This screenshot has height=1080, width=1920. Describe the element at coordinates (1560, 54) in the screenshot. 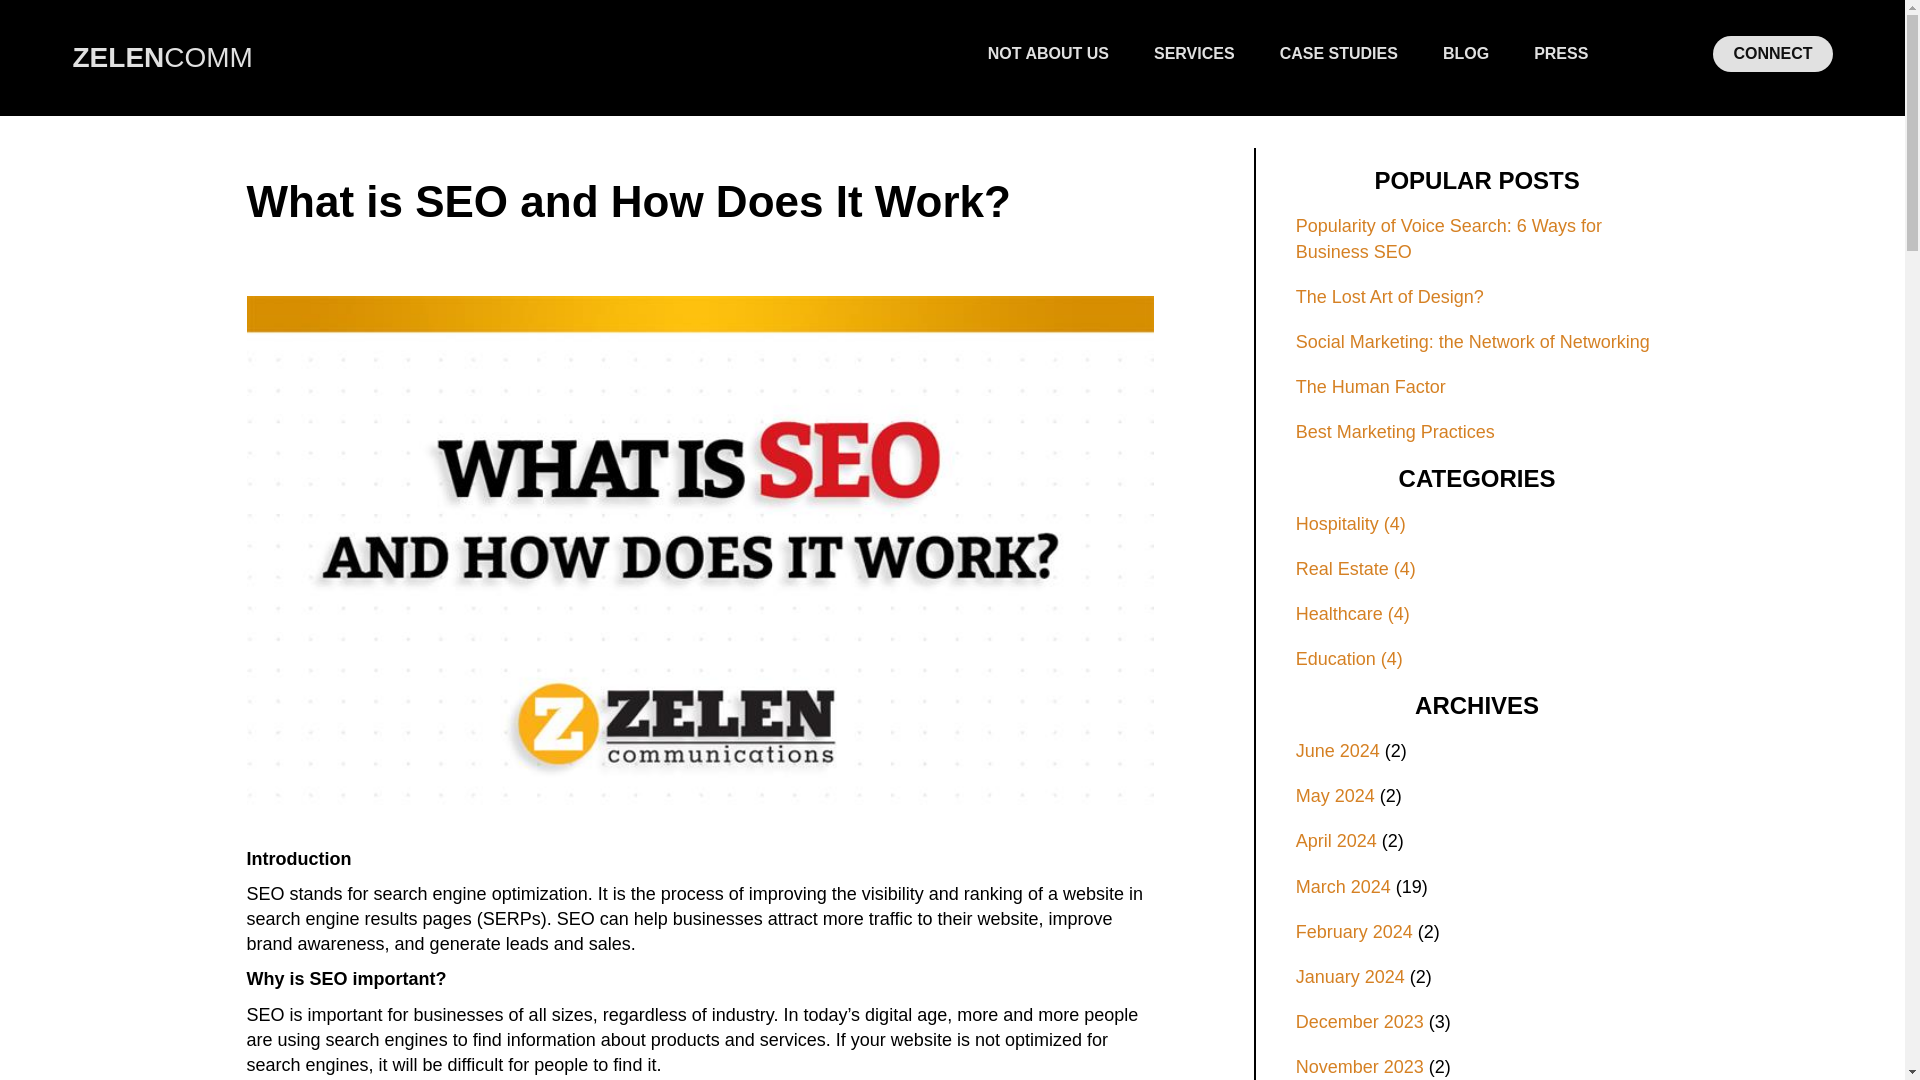

I see `PRESS` at that location.